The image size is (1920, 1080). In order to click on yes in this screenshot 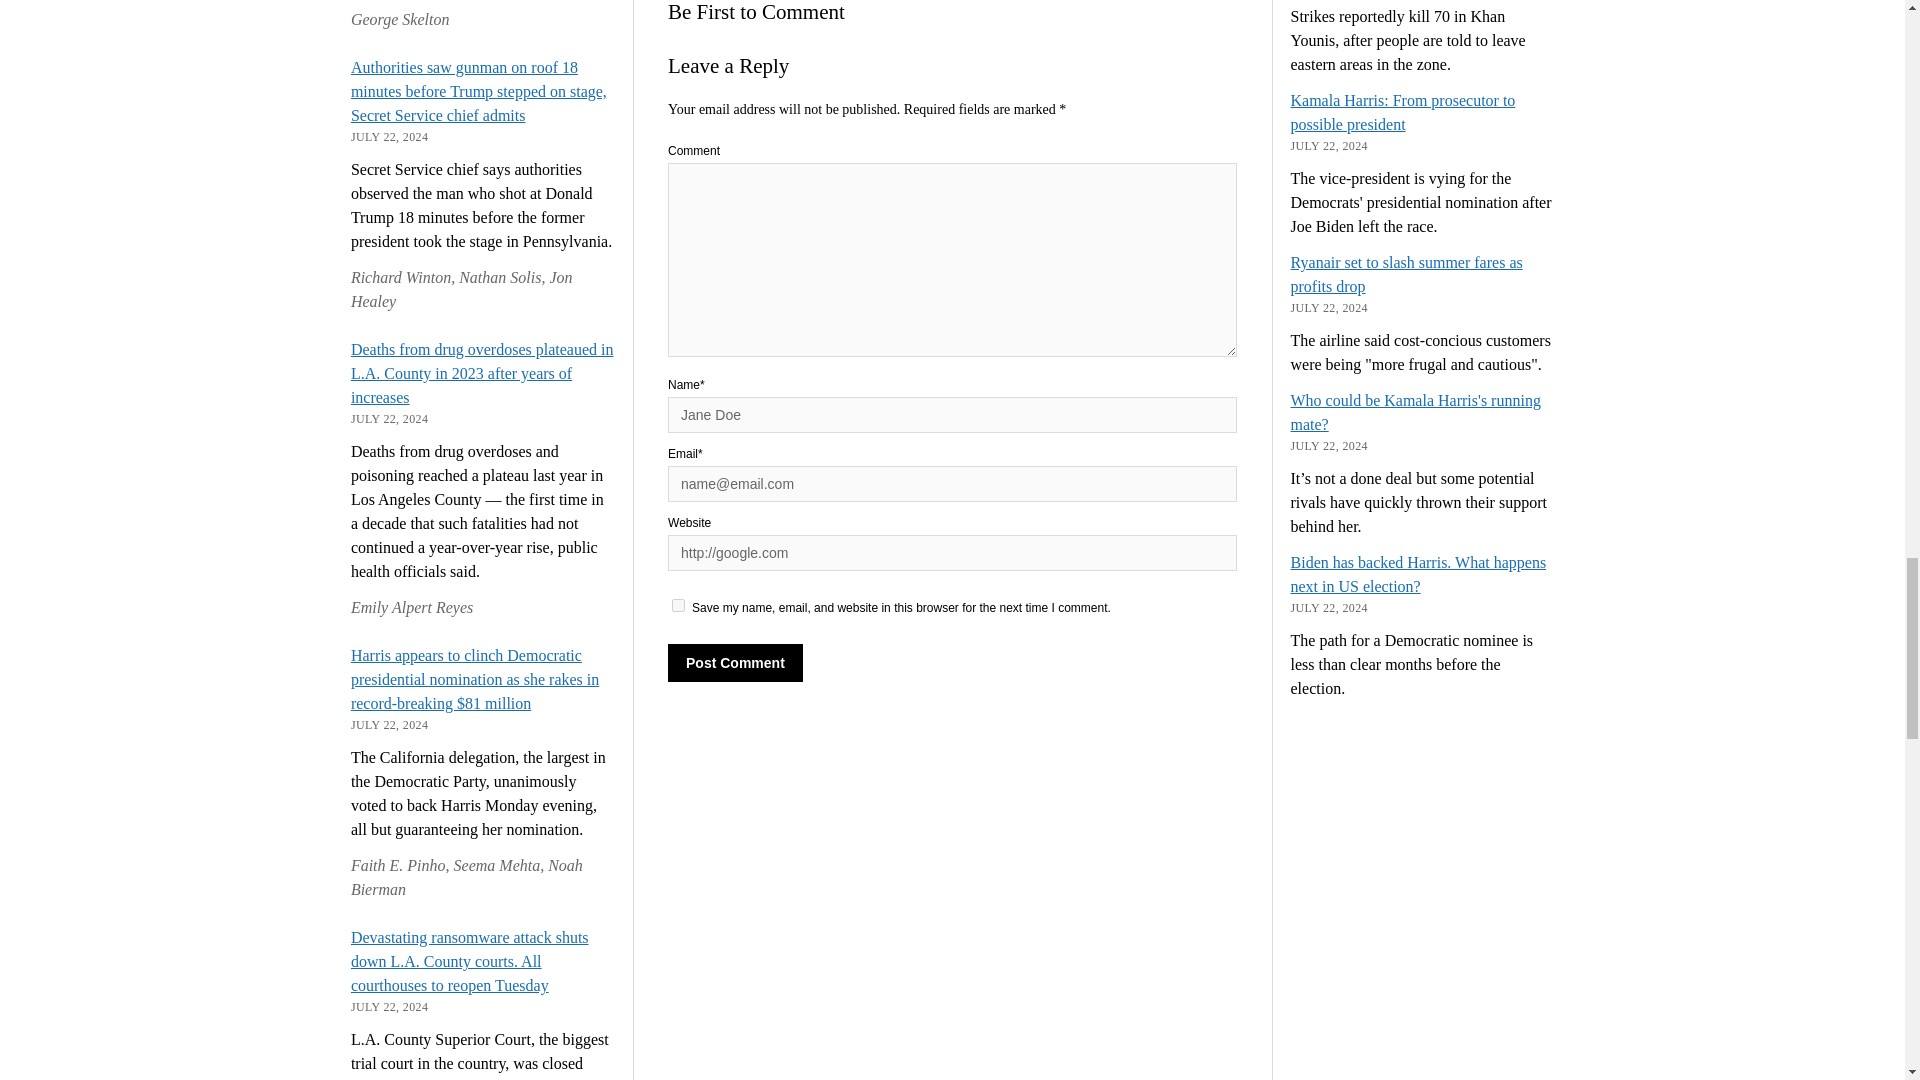, I will do `click(678, 606)`.